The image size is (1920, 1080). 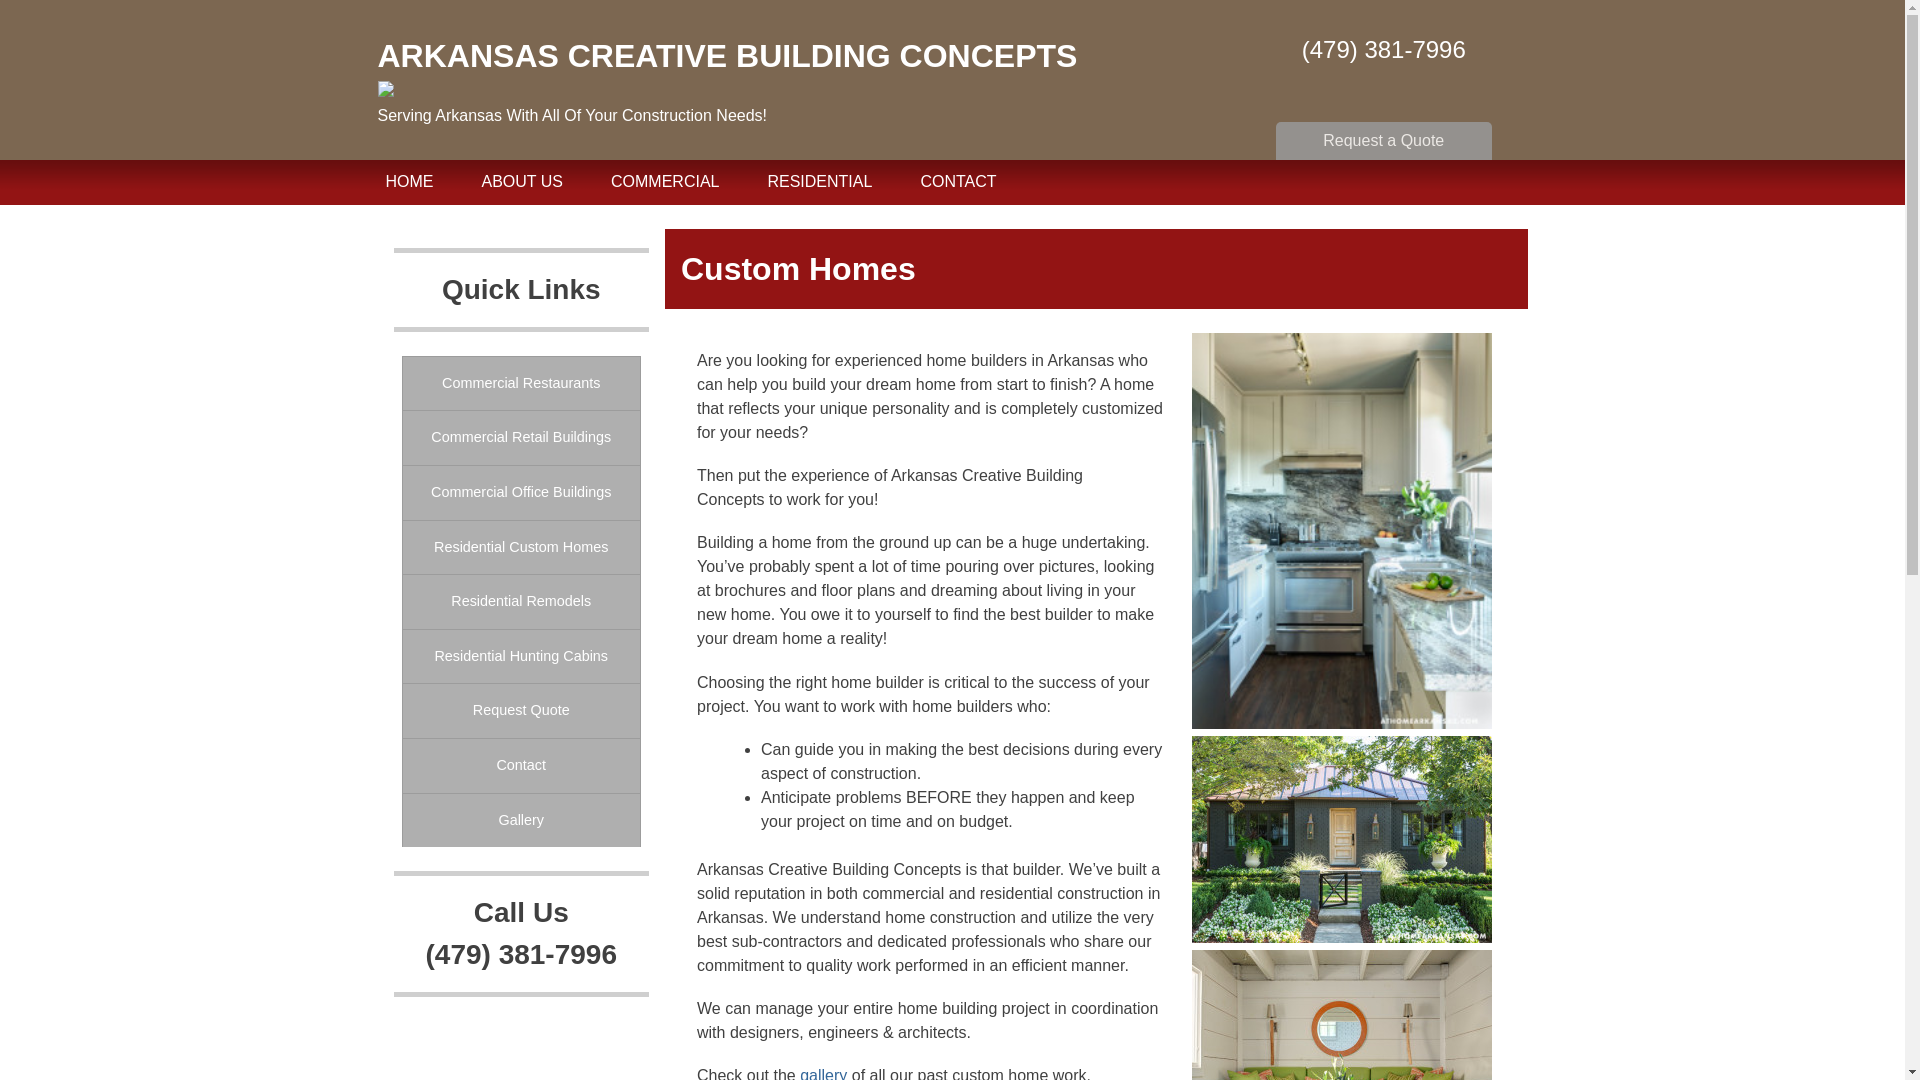 I want to click on COMMERCIAL, so click(x=664, y=182).